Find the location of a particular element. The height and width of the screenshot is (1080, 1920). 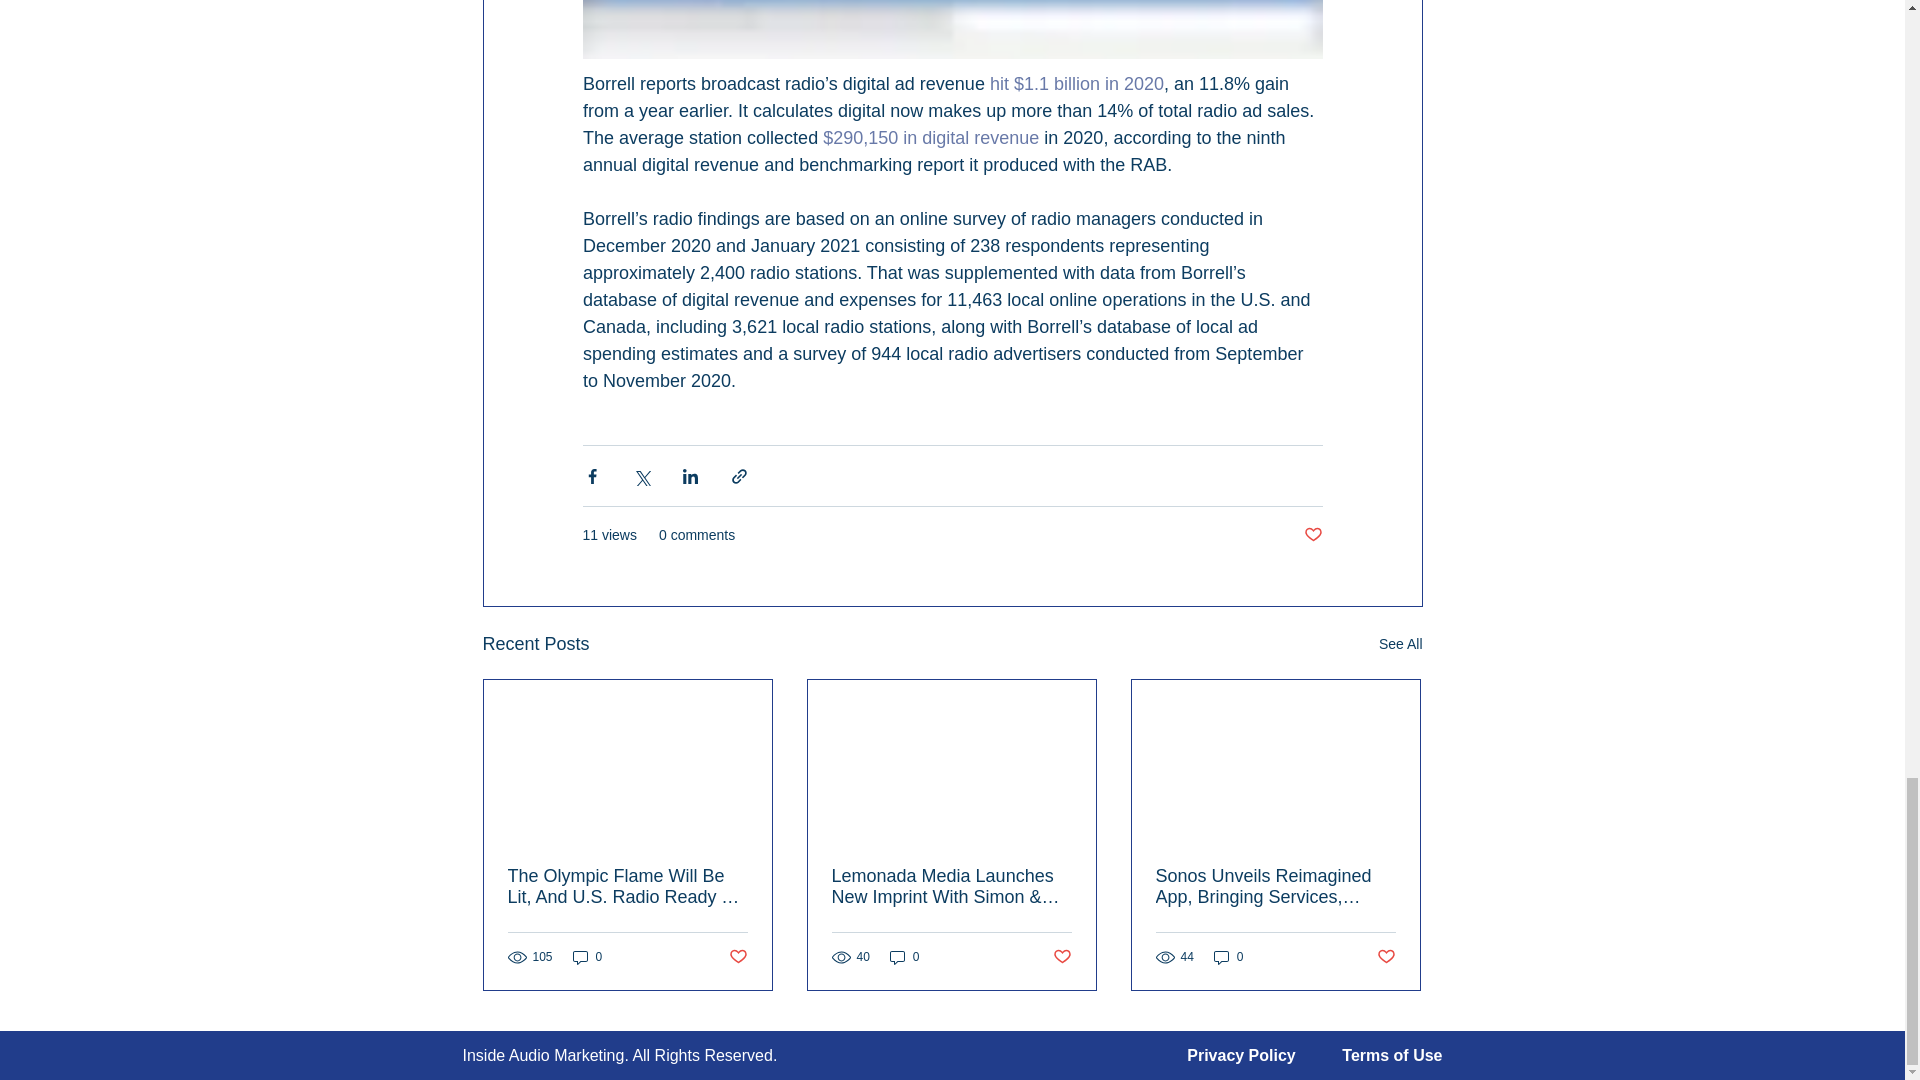

Post not marked as liked is located at coordinates (1312, 535).